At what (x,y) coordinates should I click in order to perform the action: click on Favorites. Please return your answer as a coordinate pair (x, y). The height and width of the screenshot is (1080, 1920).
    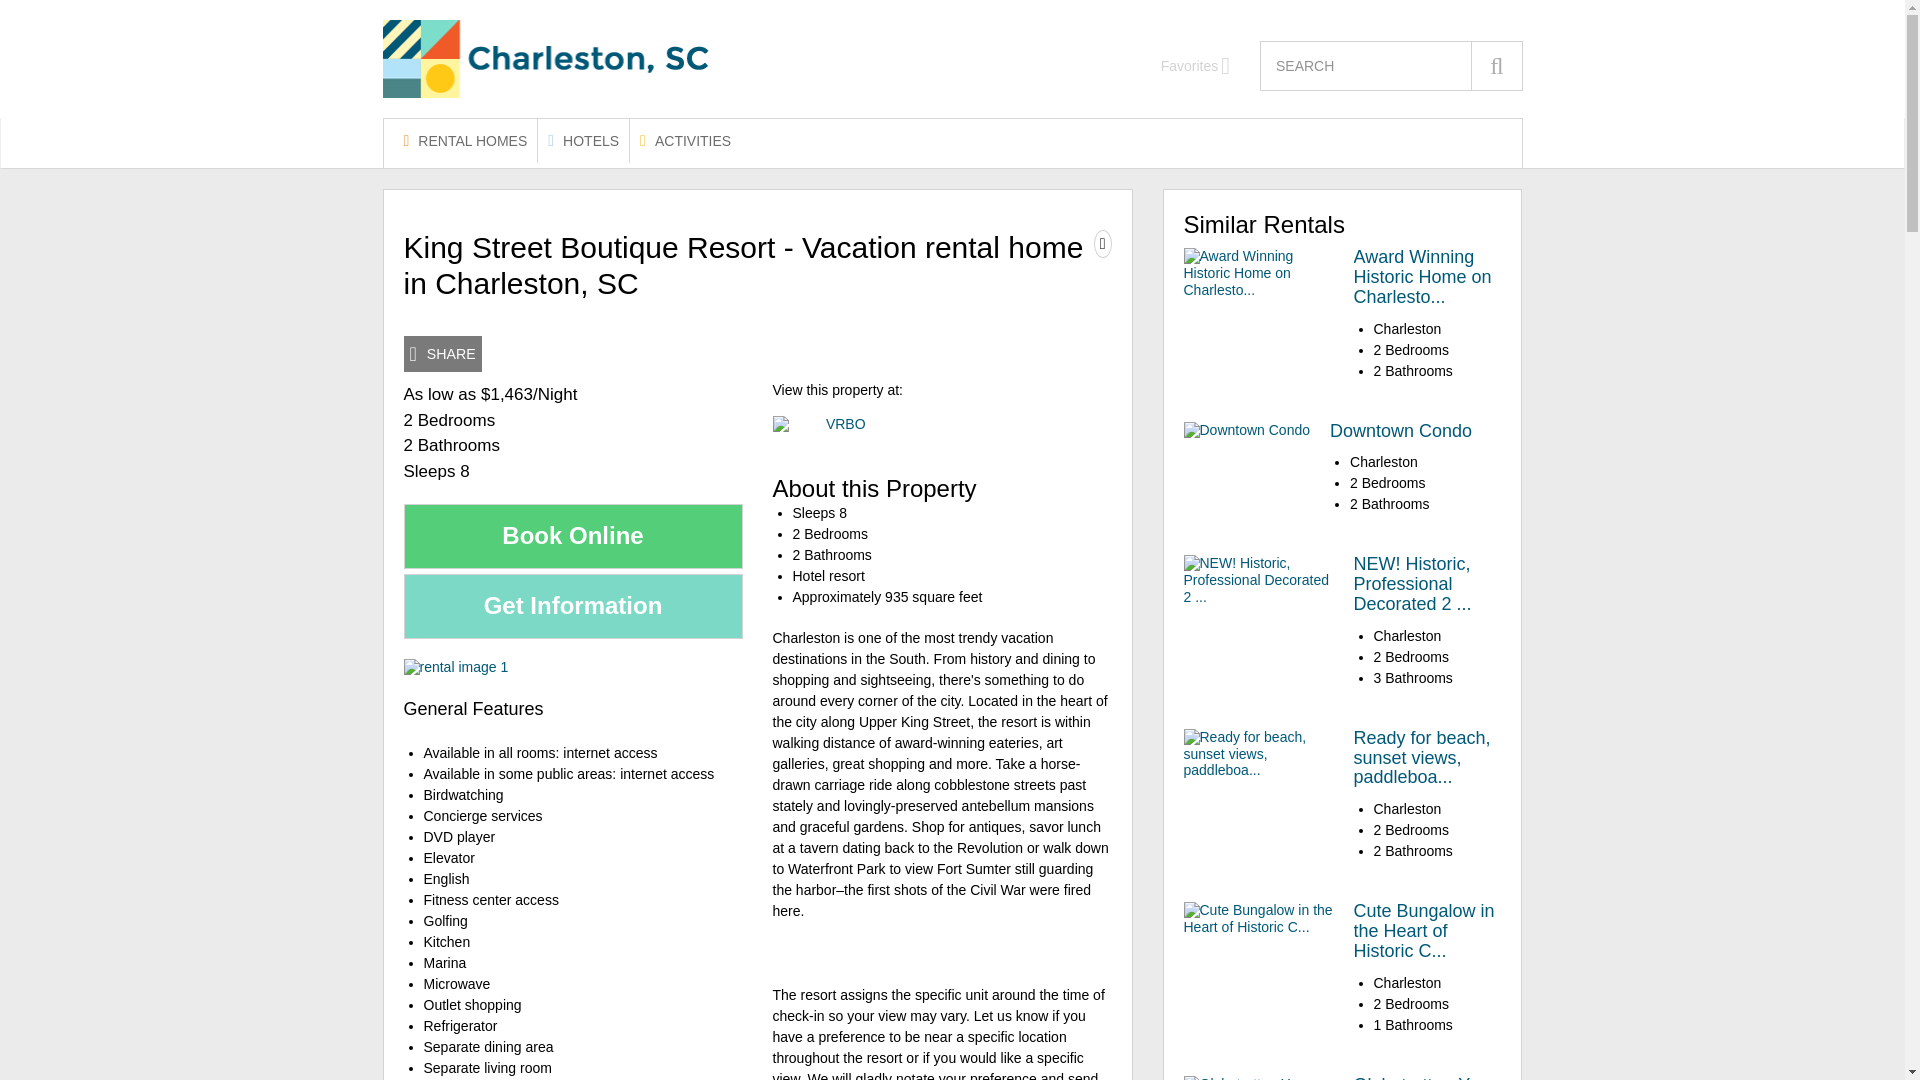
    Looking at the image, I should click on (1196, 66).